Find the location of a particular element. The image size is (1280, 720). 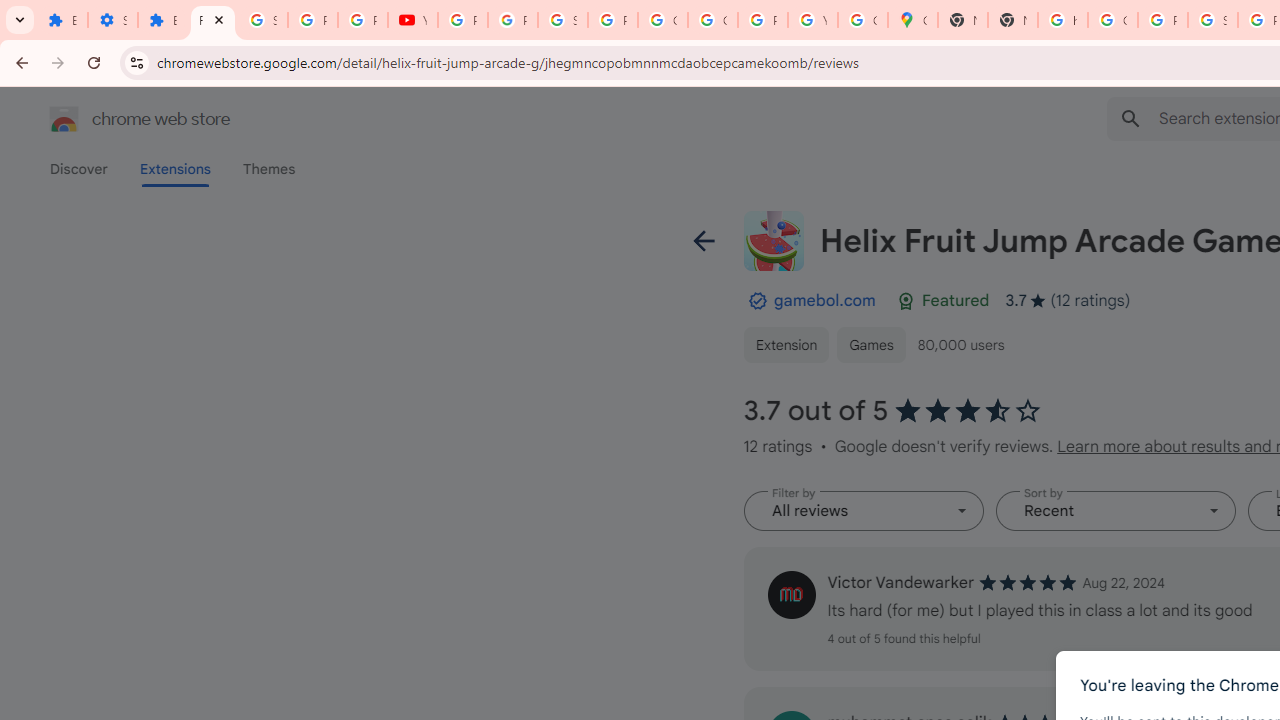

Google Account is located at coordinates (662, 20).